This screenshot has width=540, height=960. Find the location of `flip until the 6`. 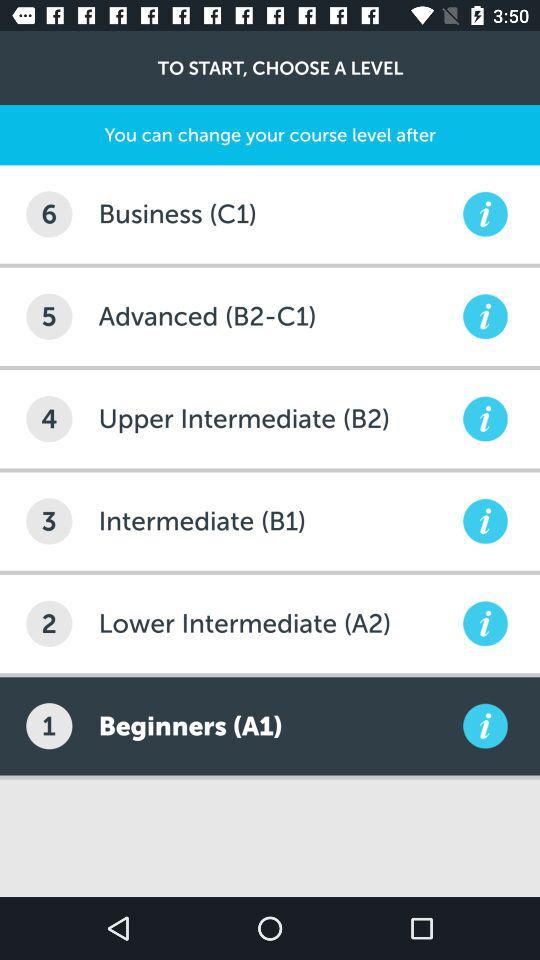

flip until the 6 is located at coordinates (49, 214).